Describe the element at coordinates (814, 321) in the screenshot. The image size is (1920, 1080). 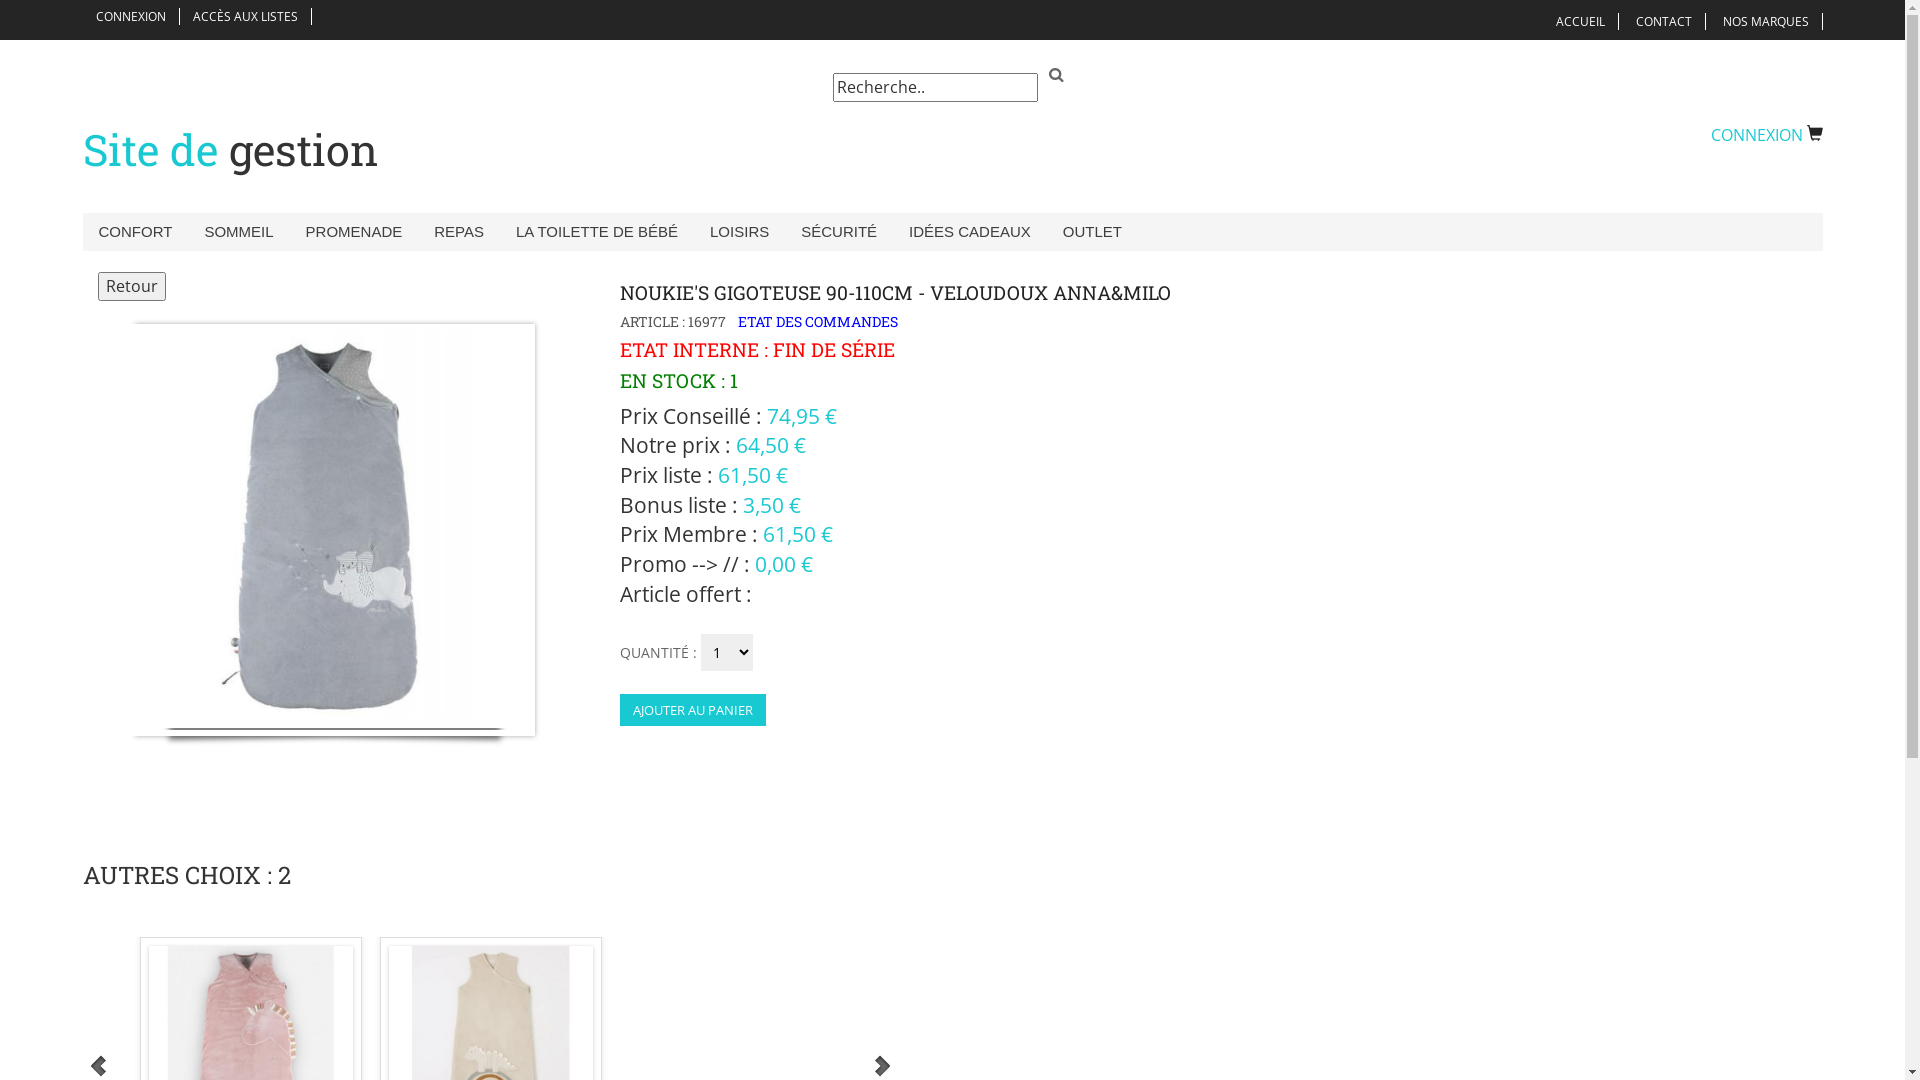
I see `   ETAT DES COMMANDES` at that location.